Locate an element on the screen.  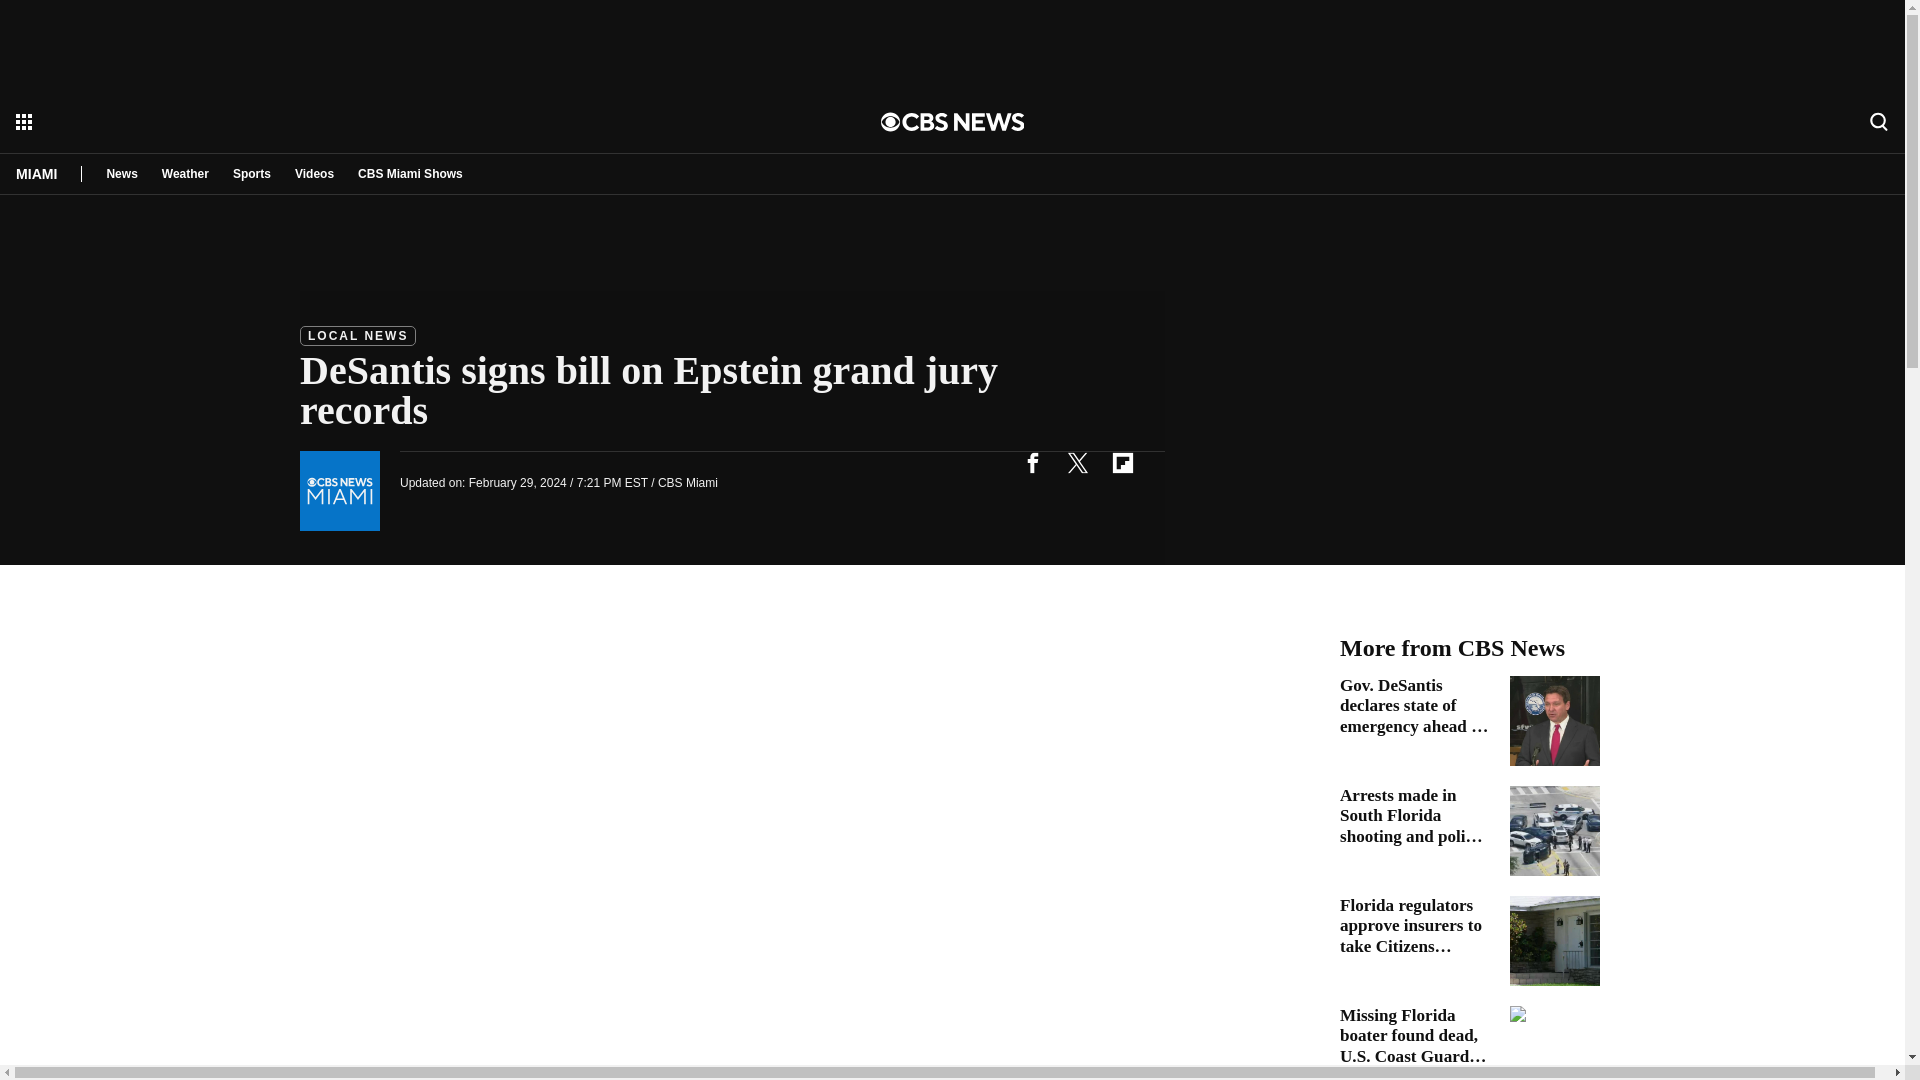
twitter is located at coordinates (1077, 462).